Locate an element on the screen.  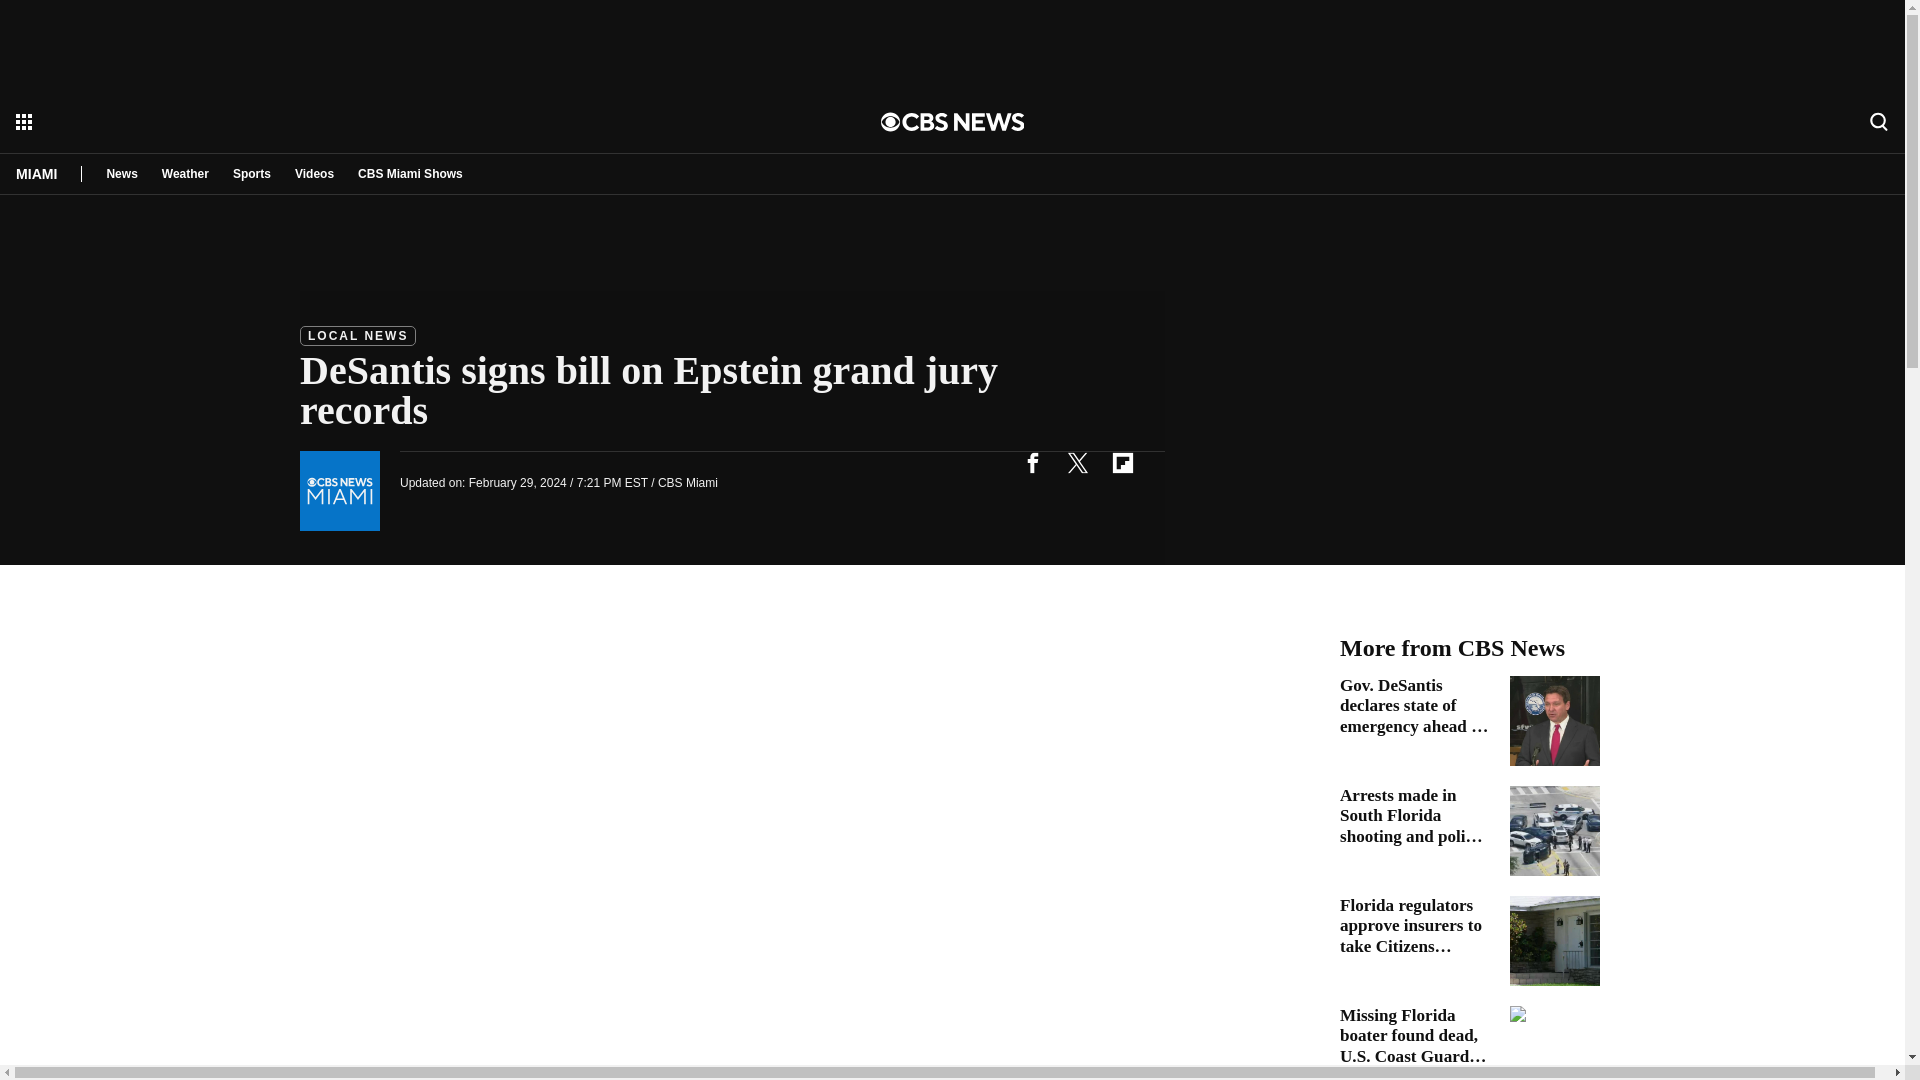
twitter is located at coordinates (1077, 462).